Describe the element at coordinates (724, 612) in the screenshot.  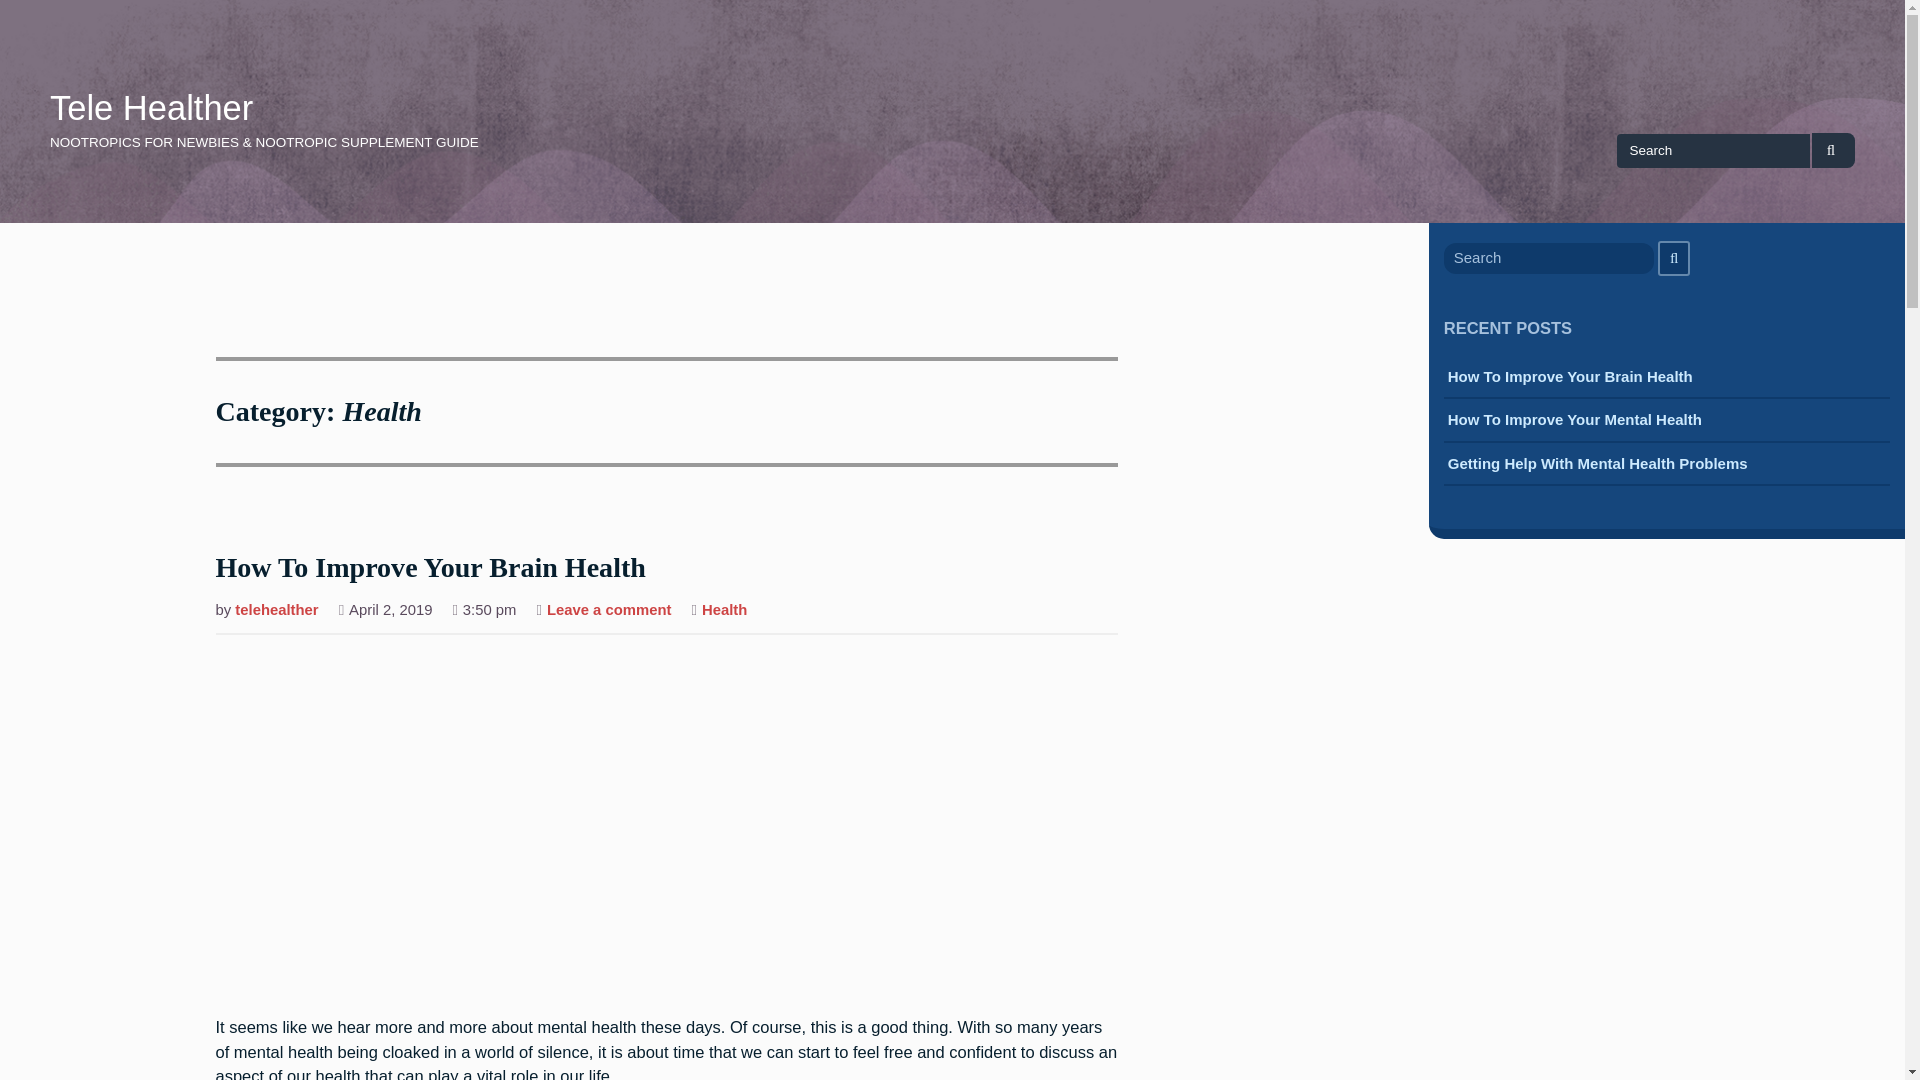
I see `Health` at that location.